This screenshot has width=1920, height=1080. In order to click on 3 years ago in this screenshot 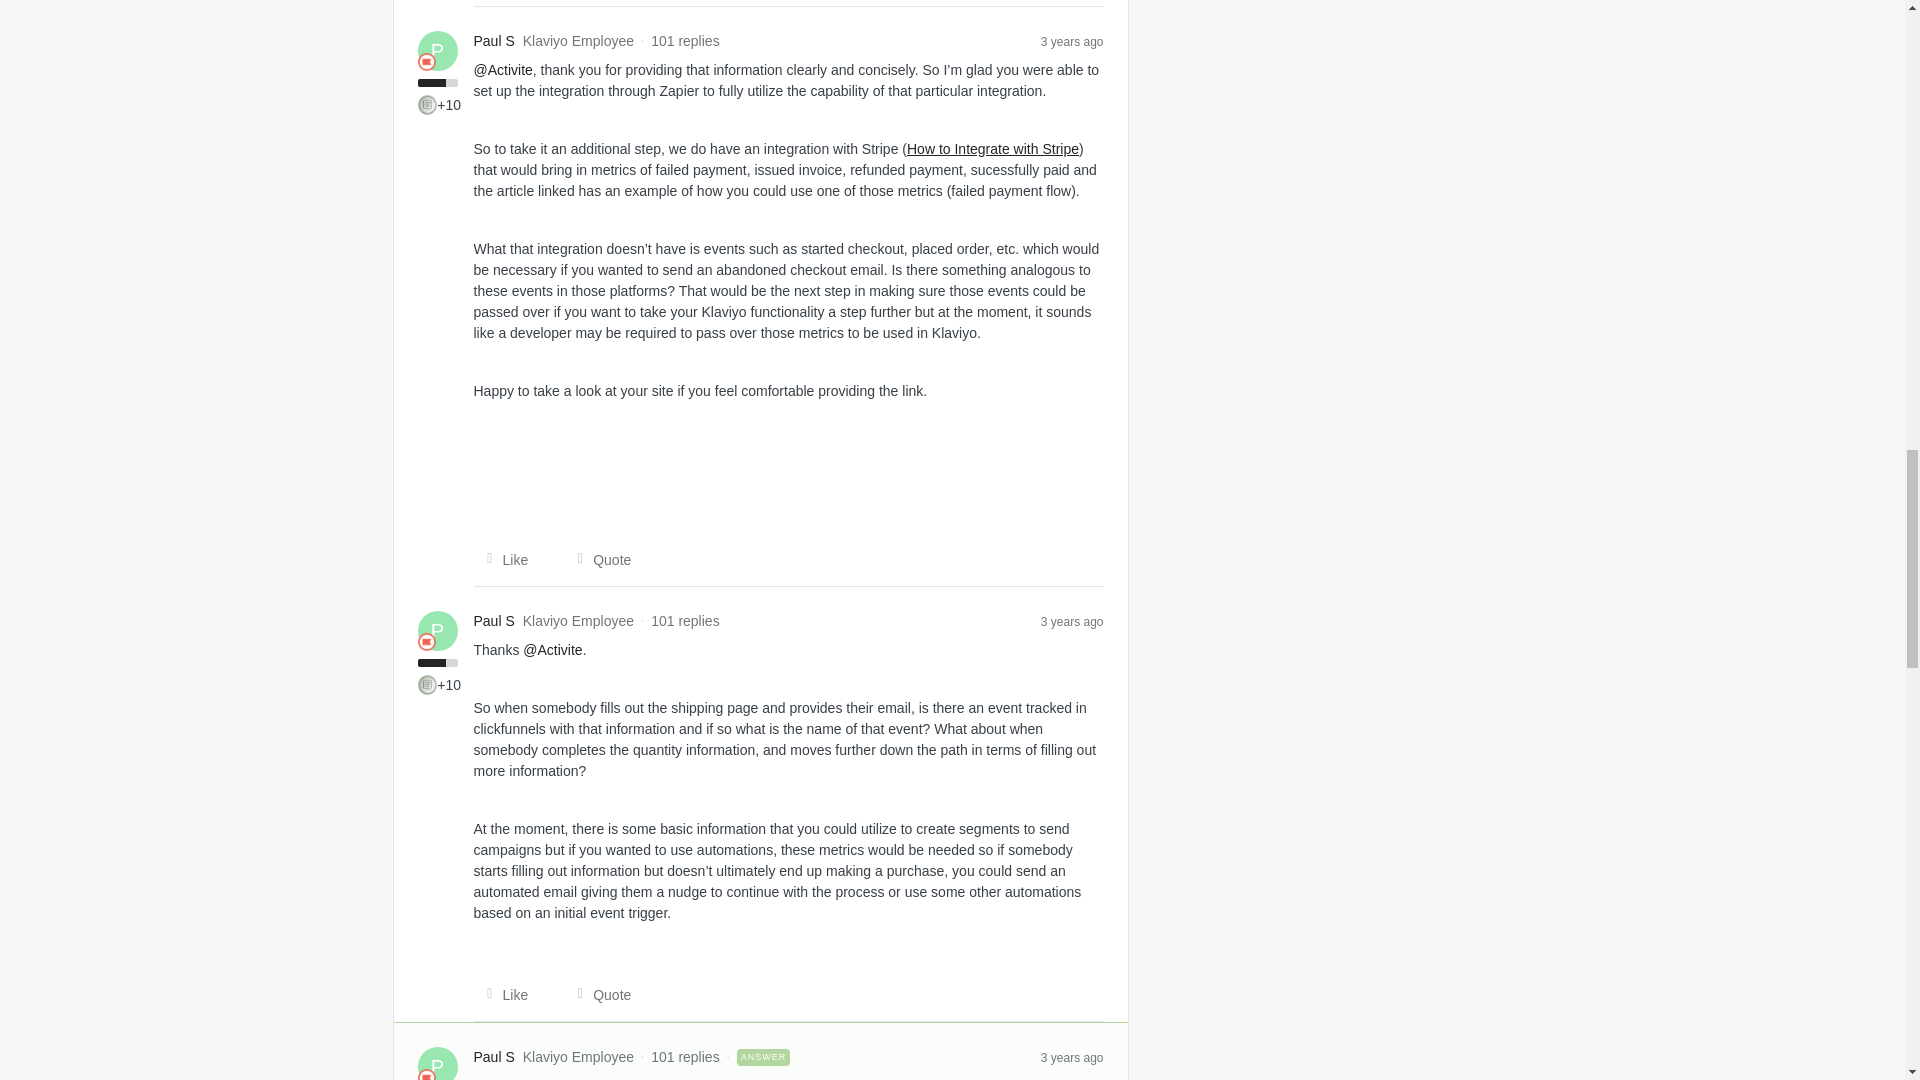, I will do `click(1072, 620)`.